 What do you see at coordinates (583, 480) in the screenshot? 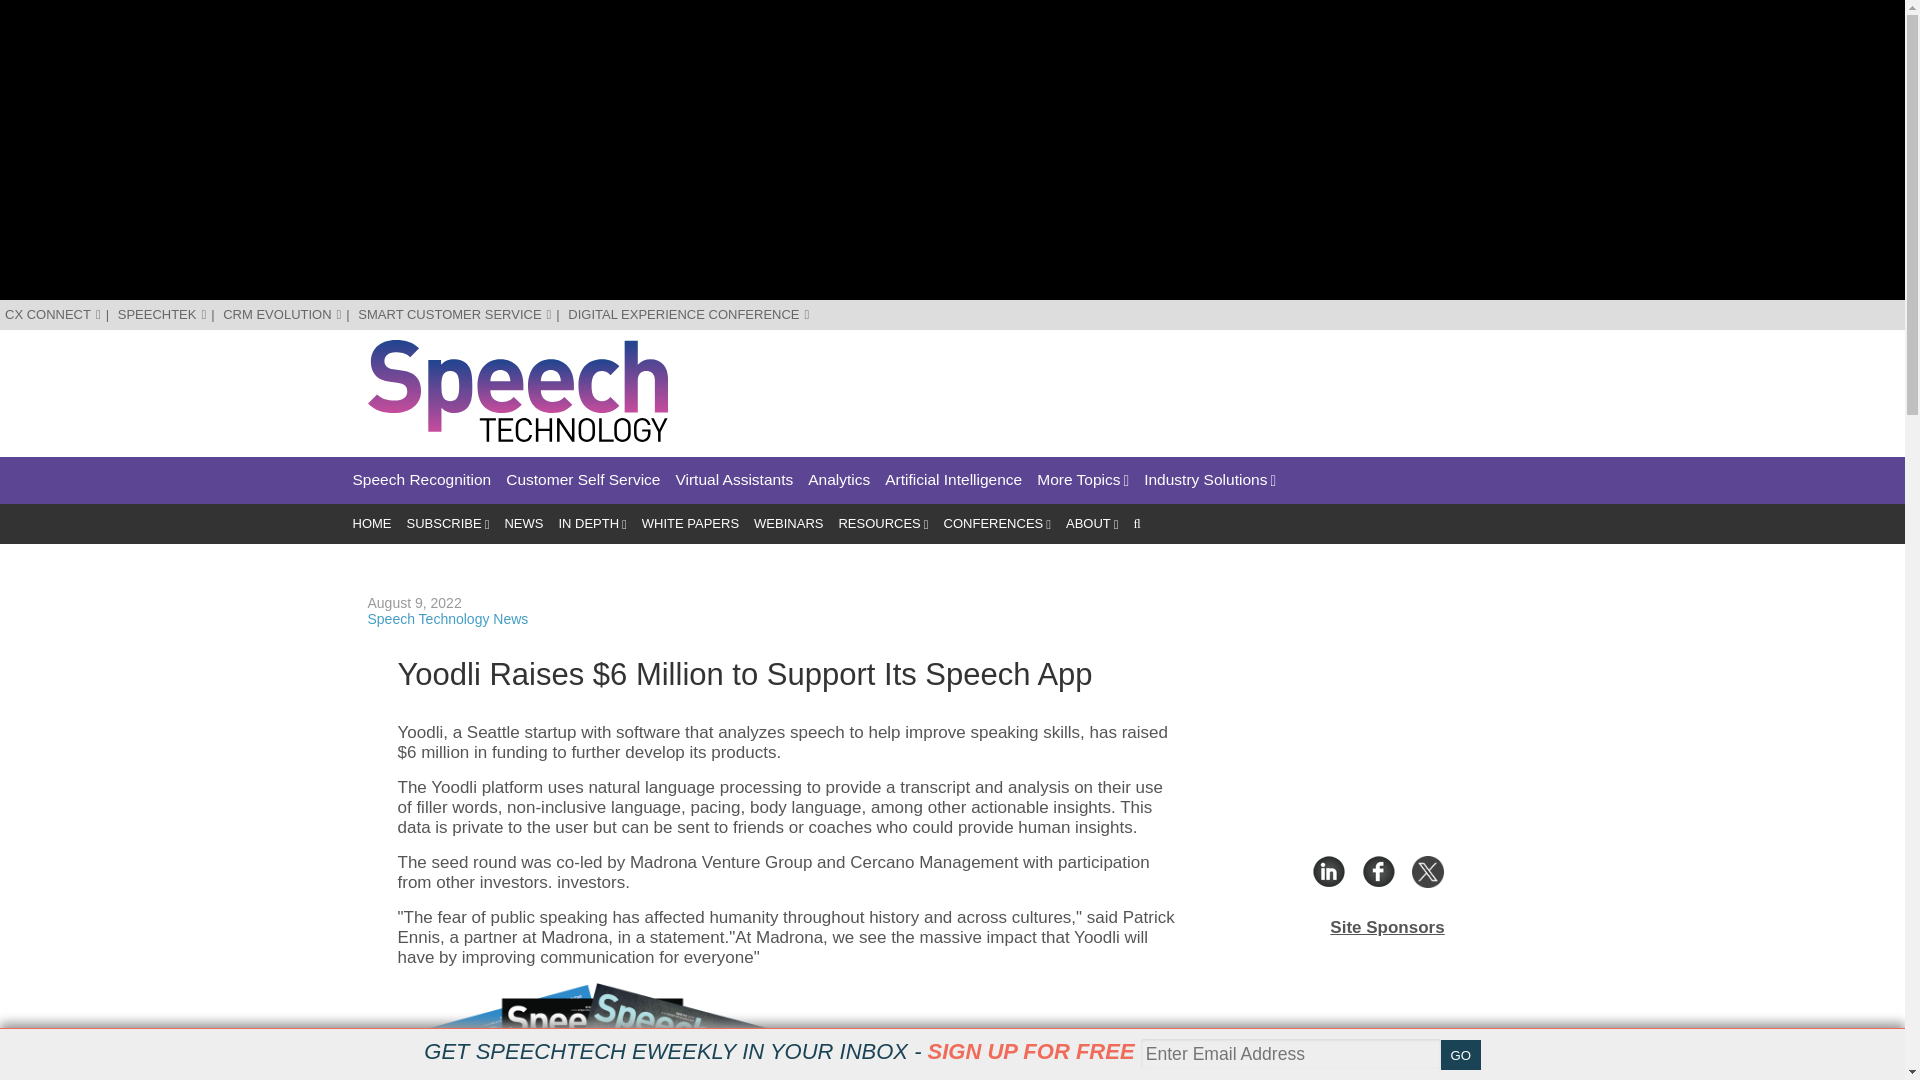
I see `Customer Self Service` at bounding box center [583, 480].